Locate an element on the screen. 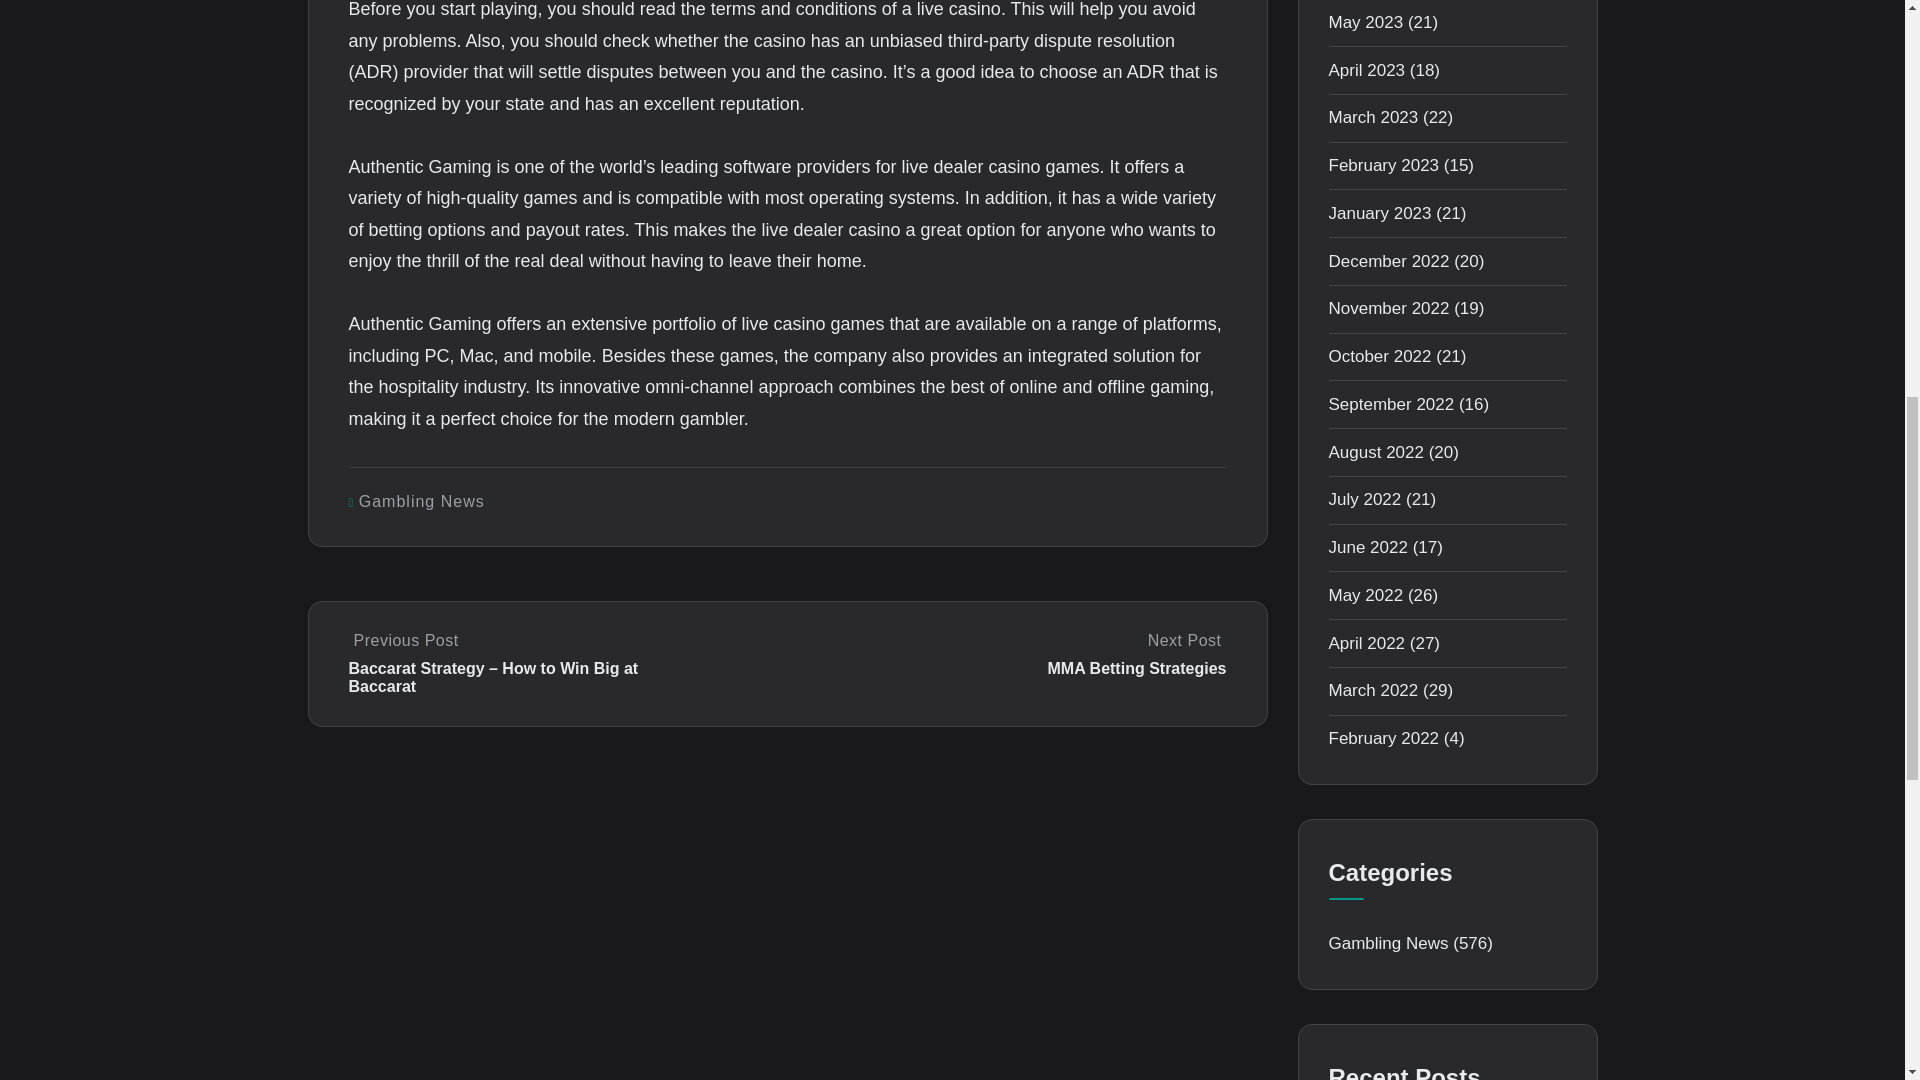  April 2023 is located at coordinates (1366, 70).